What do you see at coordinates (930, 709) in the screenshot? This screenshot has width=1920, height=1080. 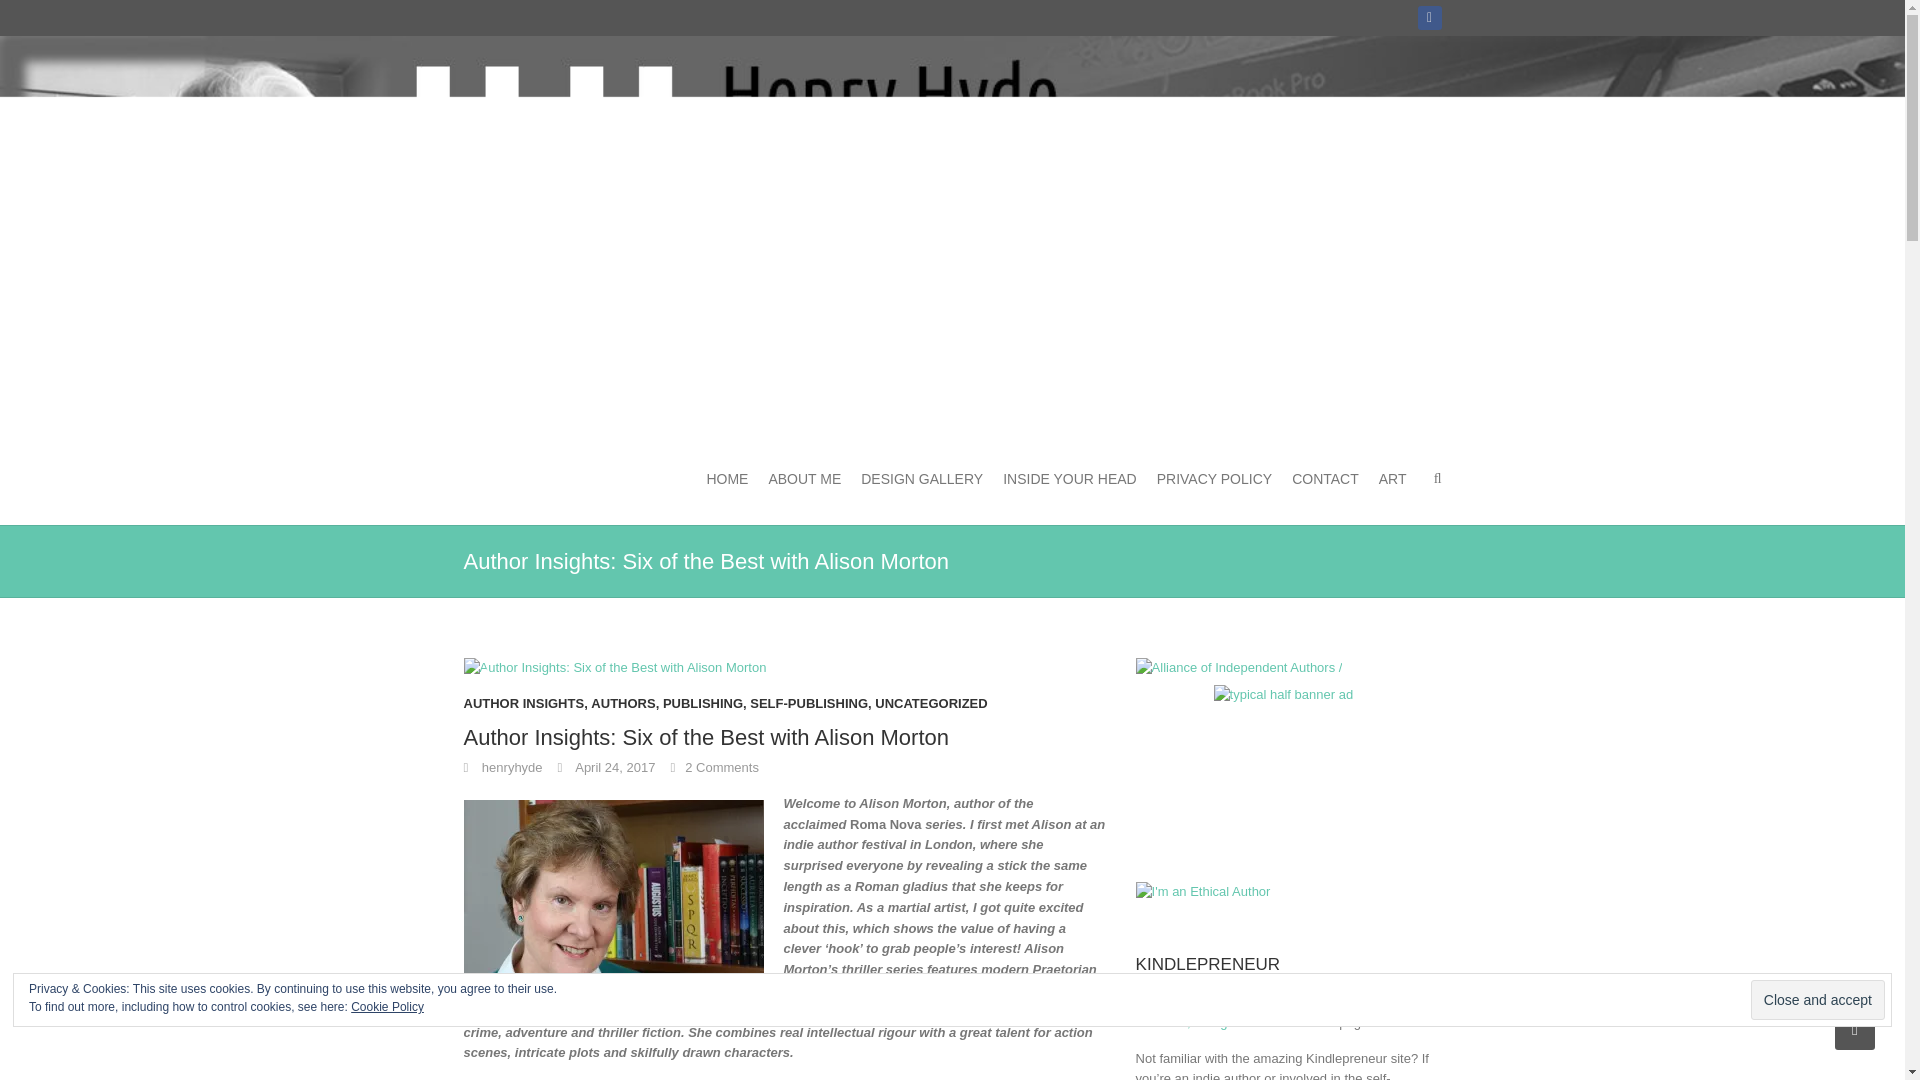 I see `UNCATEGORIZED` at bounding box center [930, 709].